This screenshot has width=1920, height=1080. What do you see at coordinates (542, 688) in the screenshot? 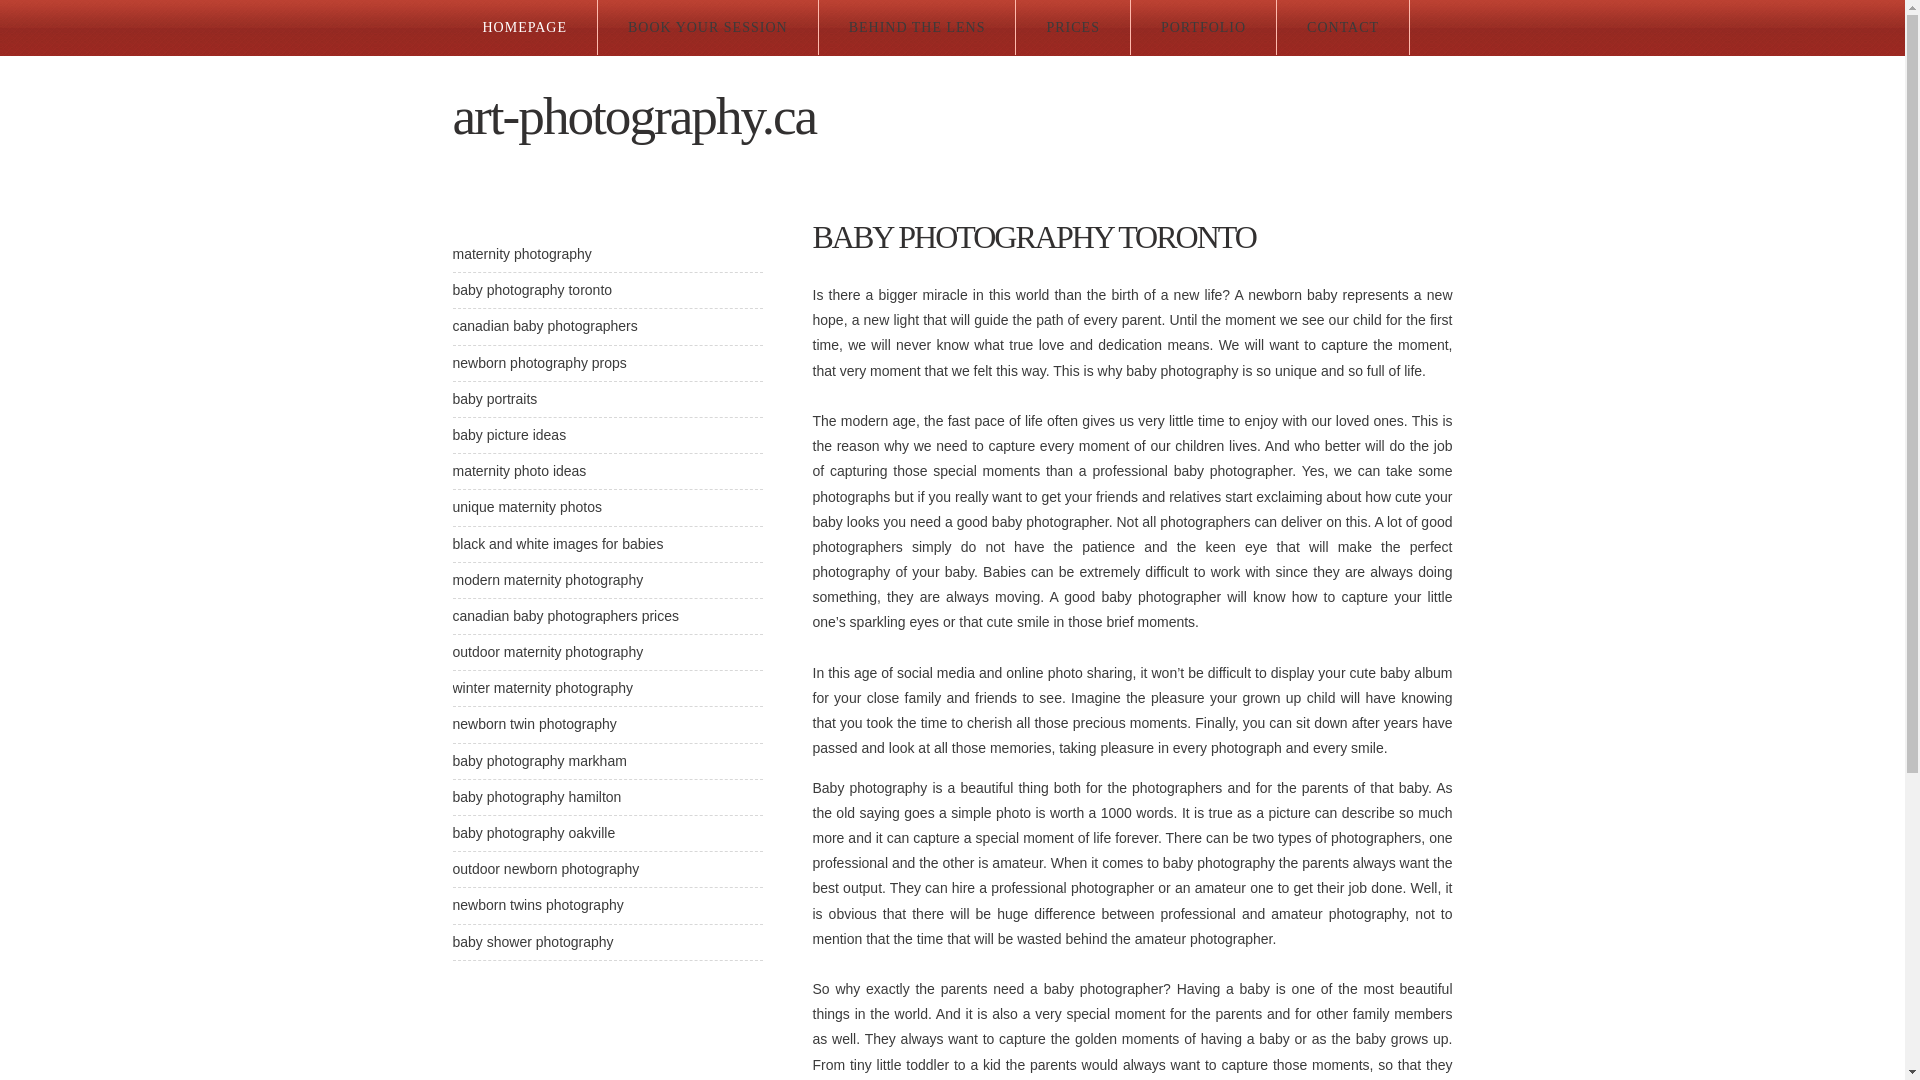
I see `winter maternity photography` at bounding box center [542, 688].